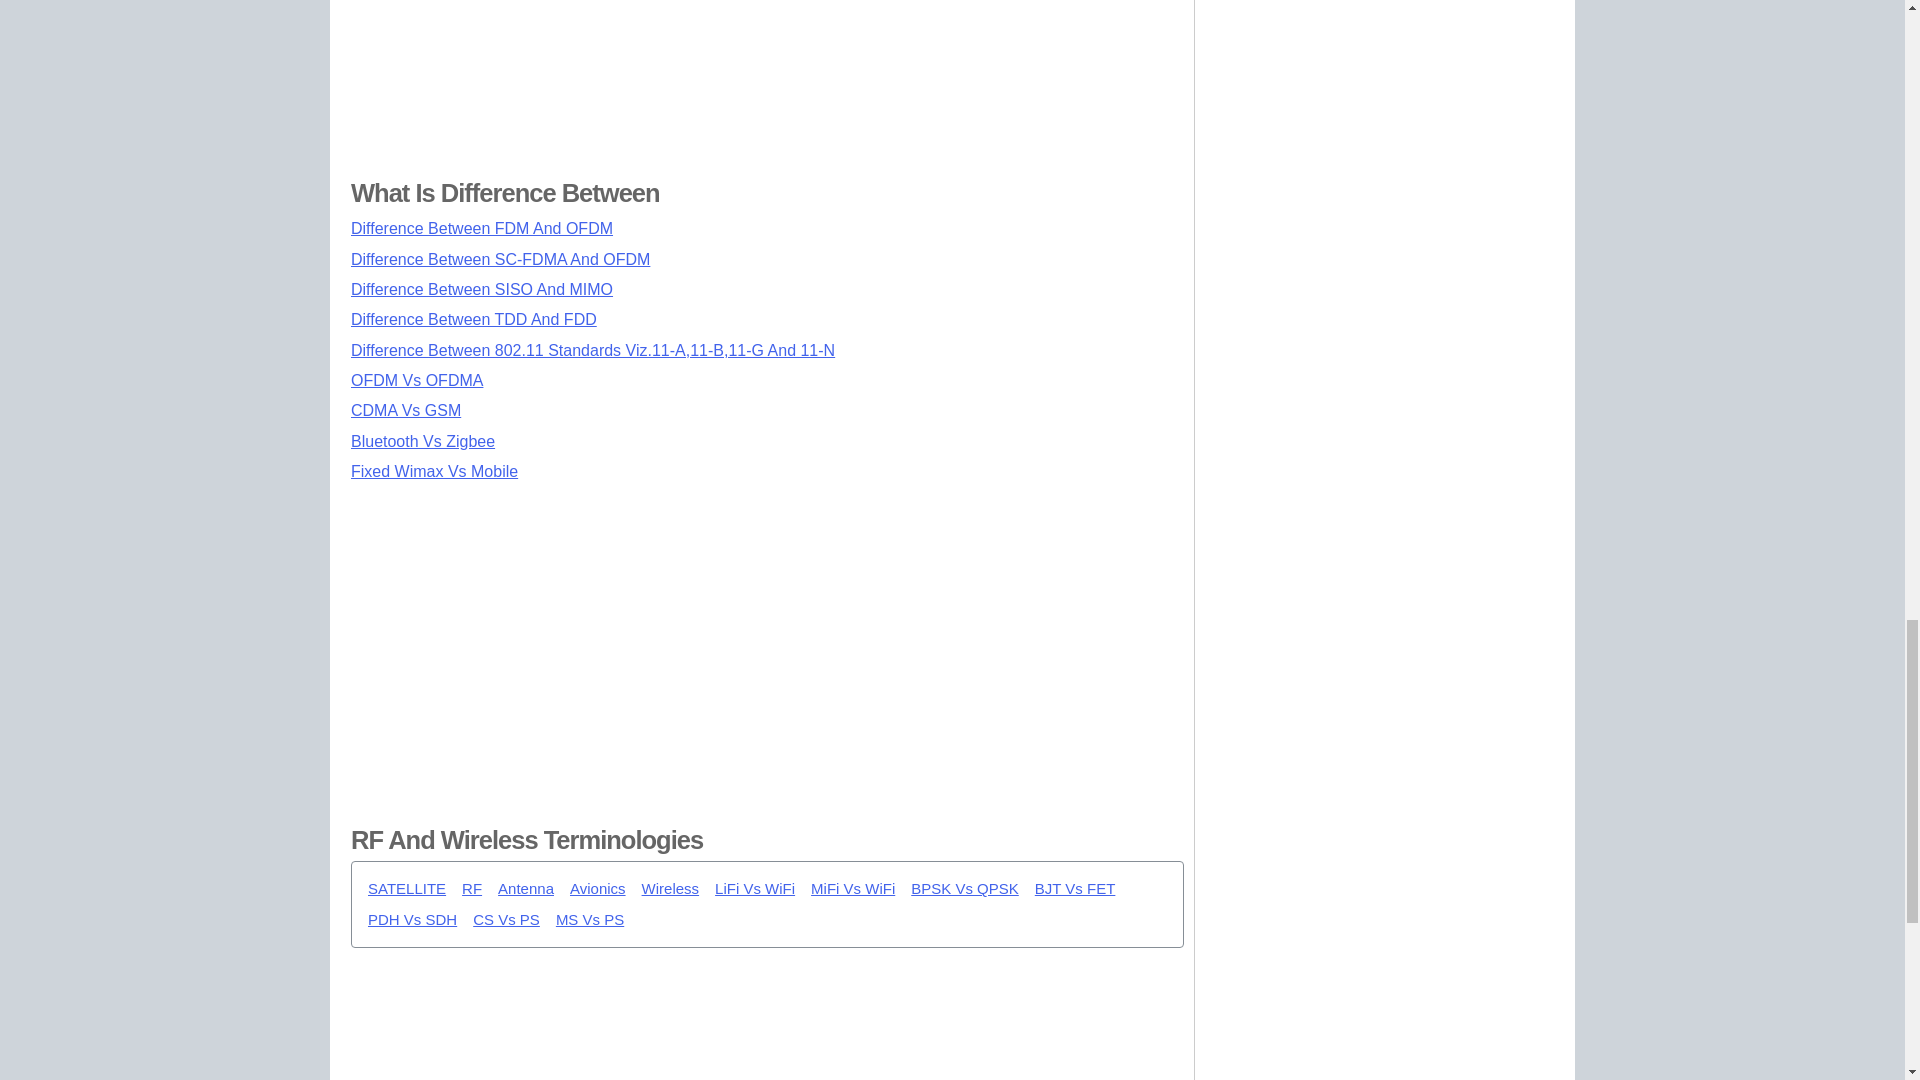  What do you see at coordinates (598, 889) in the screenshot?
I see `Avionics` at bounding box center [598, 889].